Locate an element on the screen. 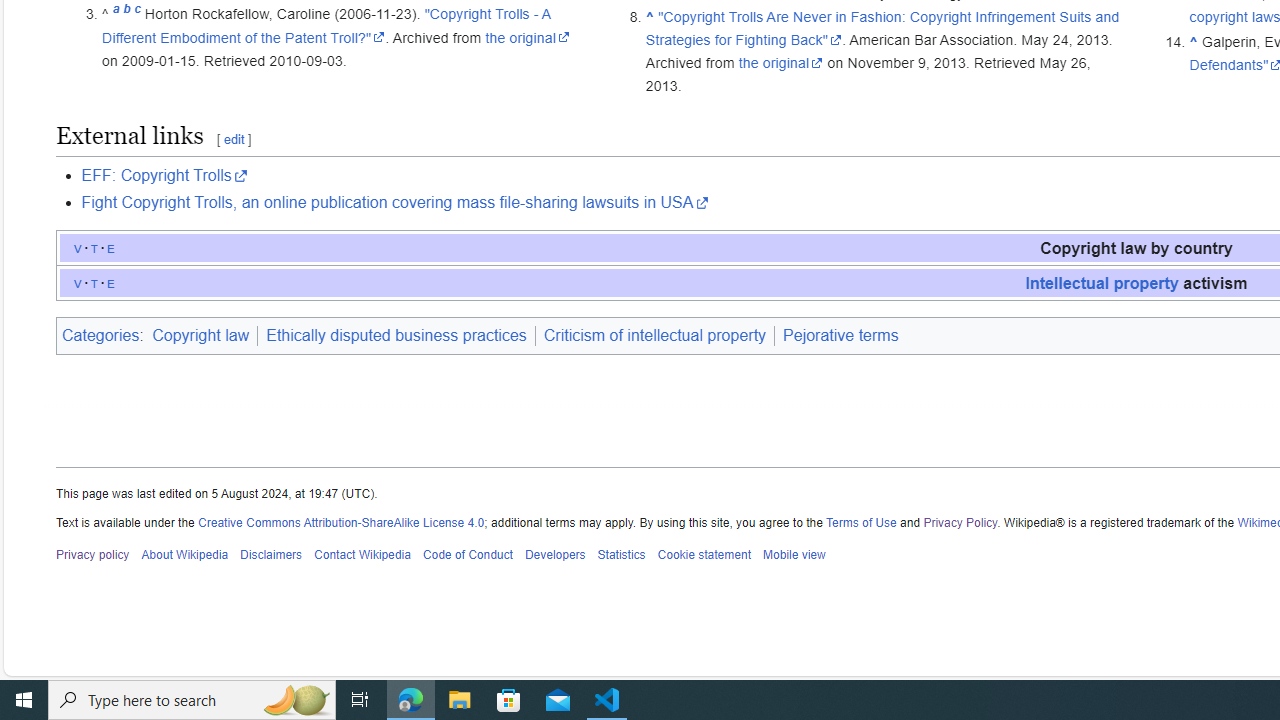 The width and height of the screenshot is (1280, 720). Categories is located at coordinates (100, 335).